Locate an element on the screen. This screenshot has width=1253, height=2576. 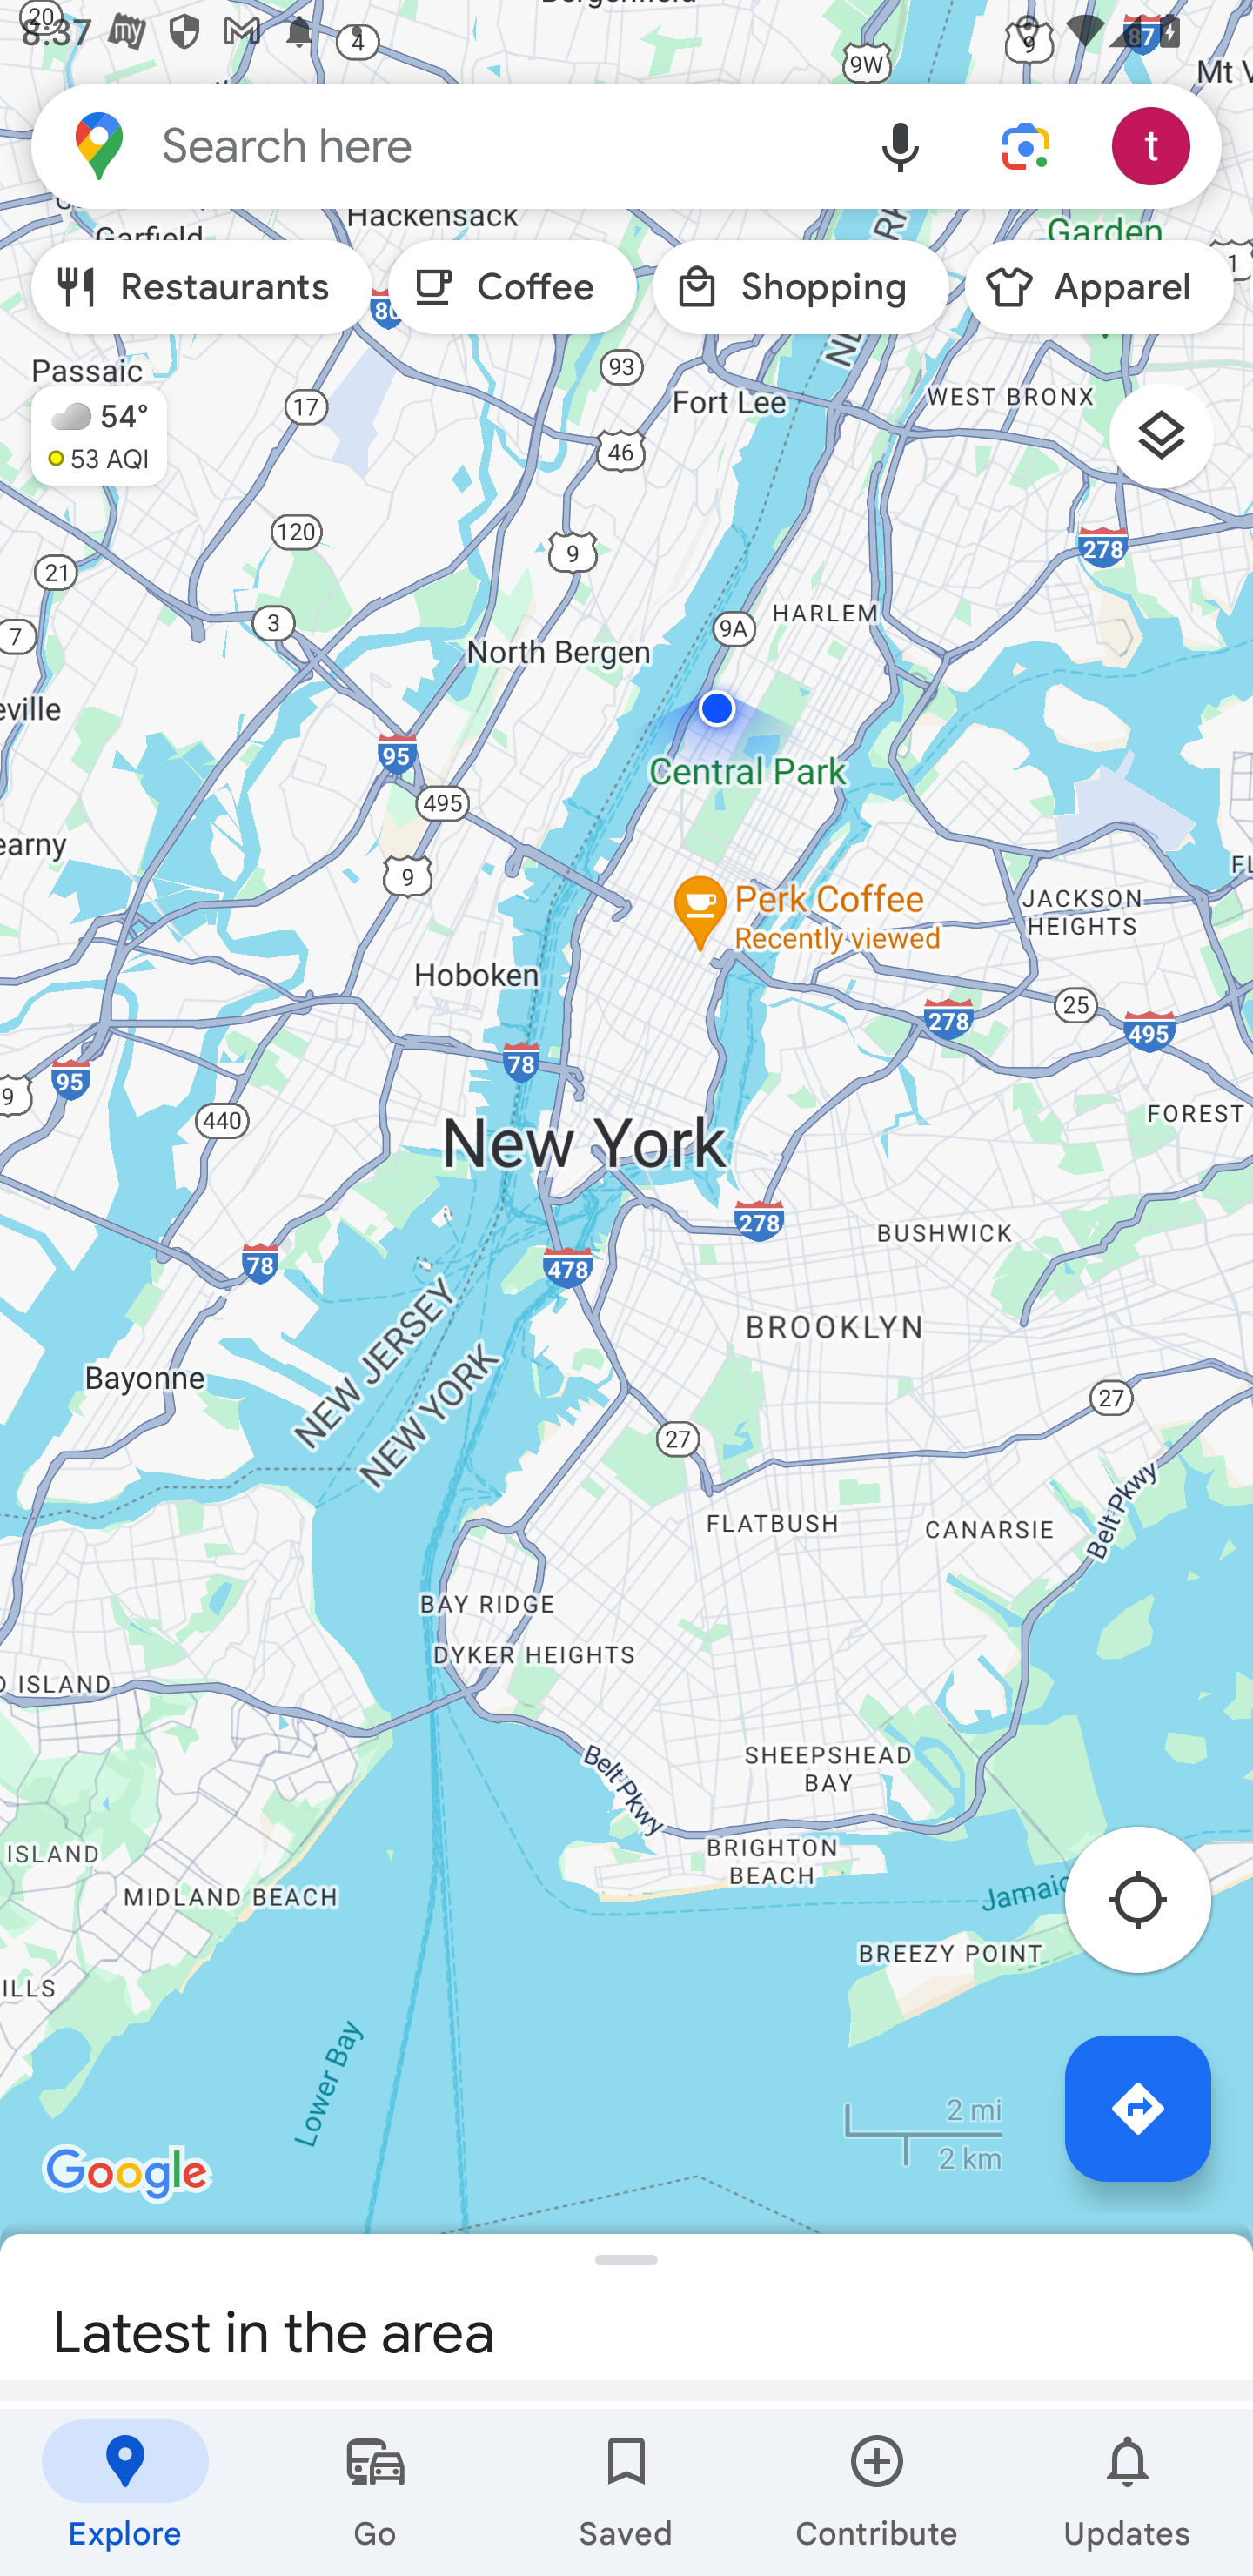
Shopping Search for Shopping is located at coordinates (801, 287).